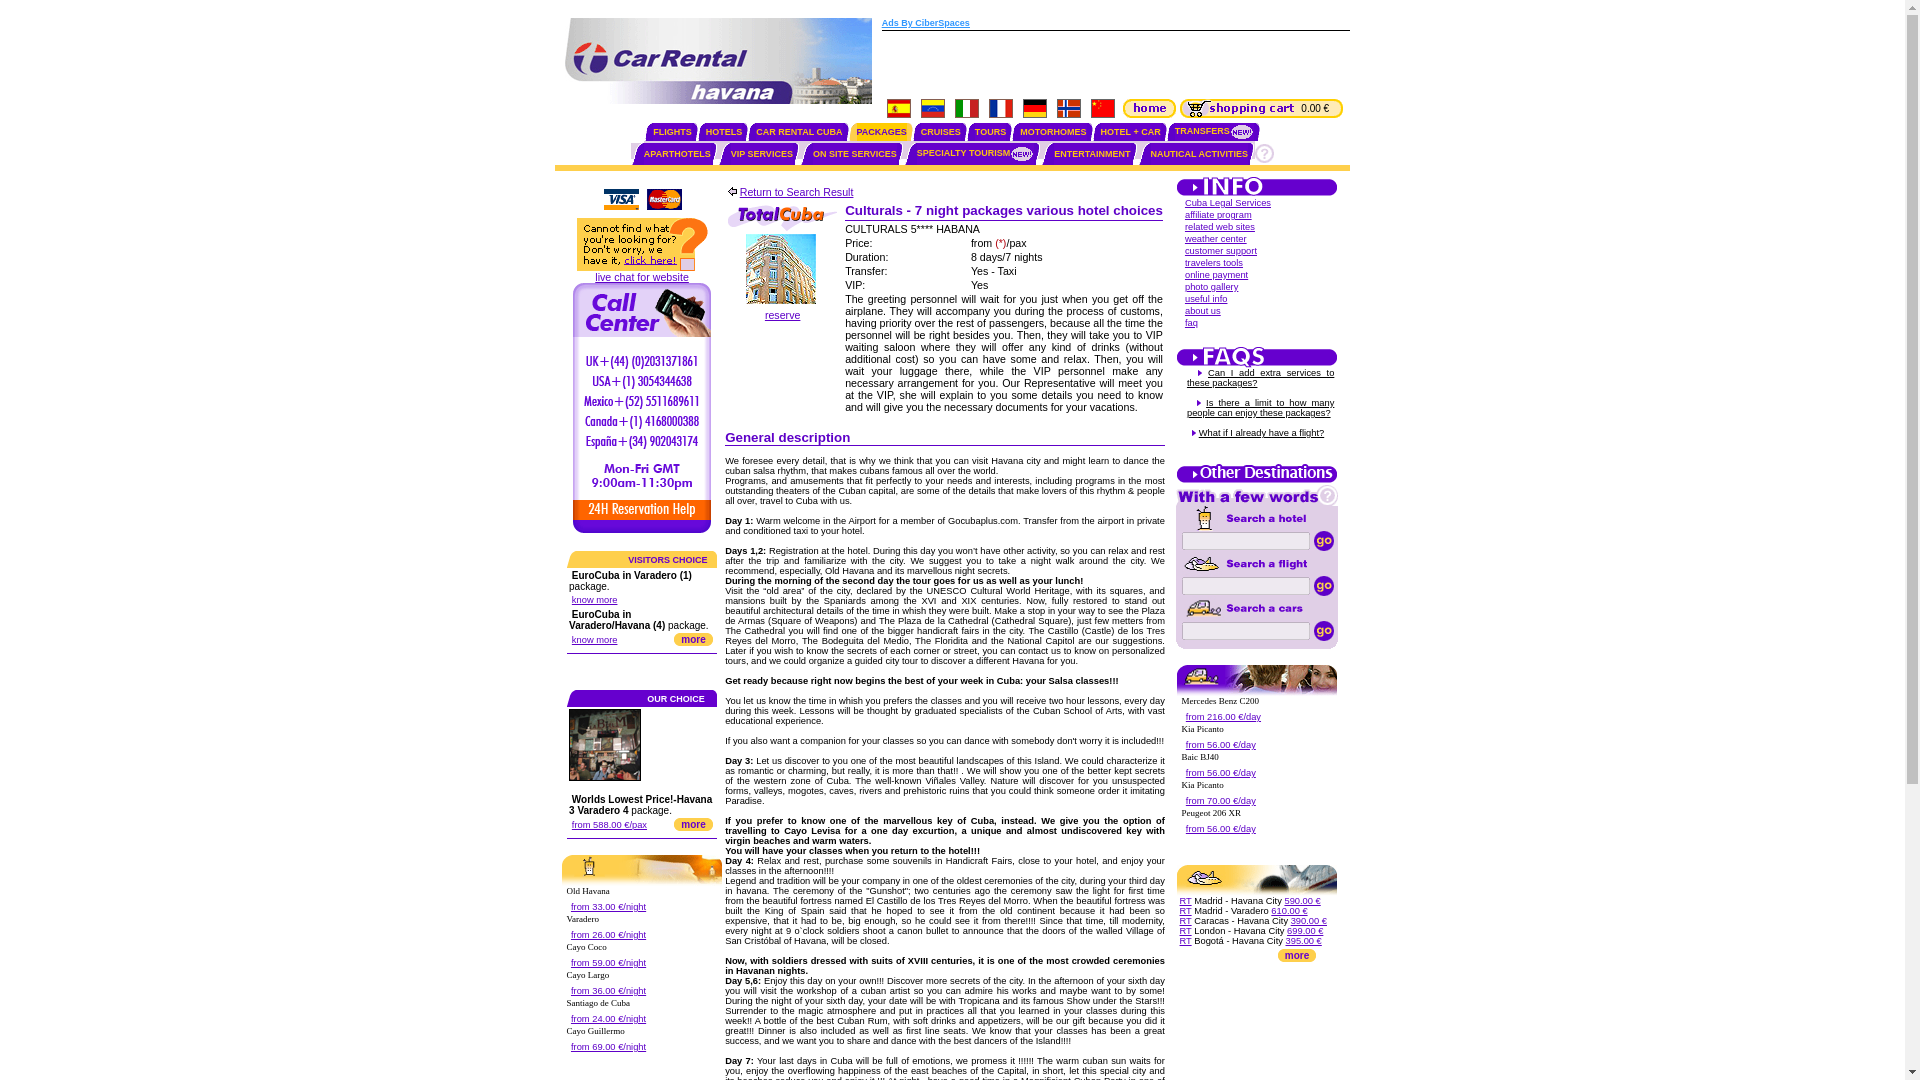 Image resolution: width=1920 pixels, height=1080 pixels. I want to click on CRUISES, so click(941, 132).